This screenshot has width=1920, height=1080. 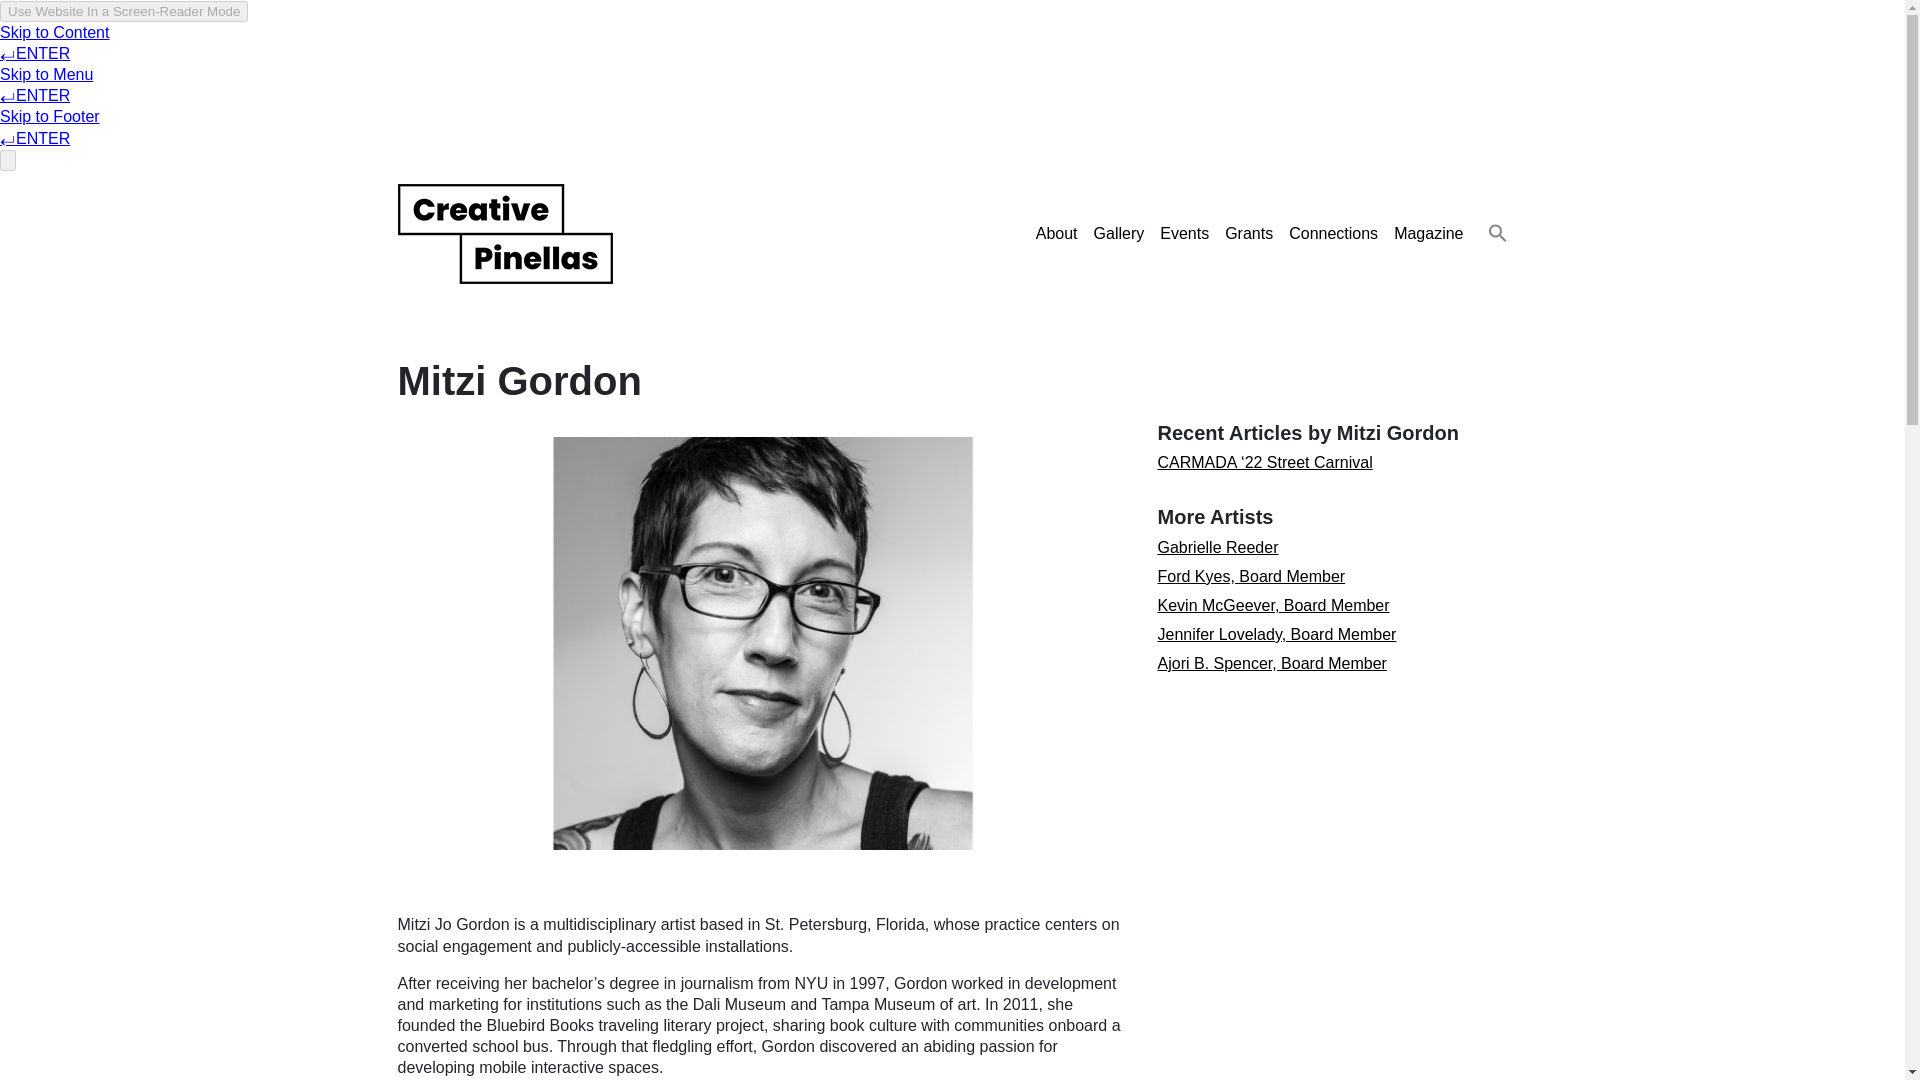 I want to click on Gallery, so click(x=1120, y=232).